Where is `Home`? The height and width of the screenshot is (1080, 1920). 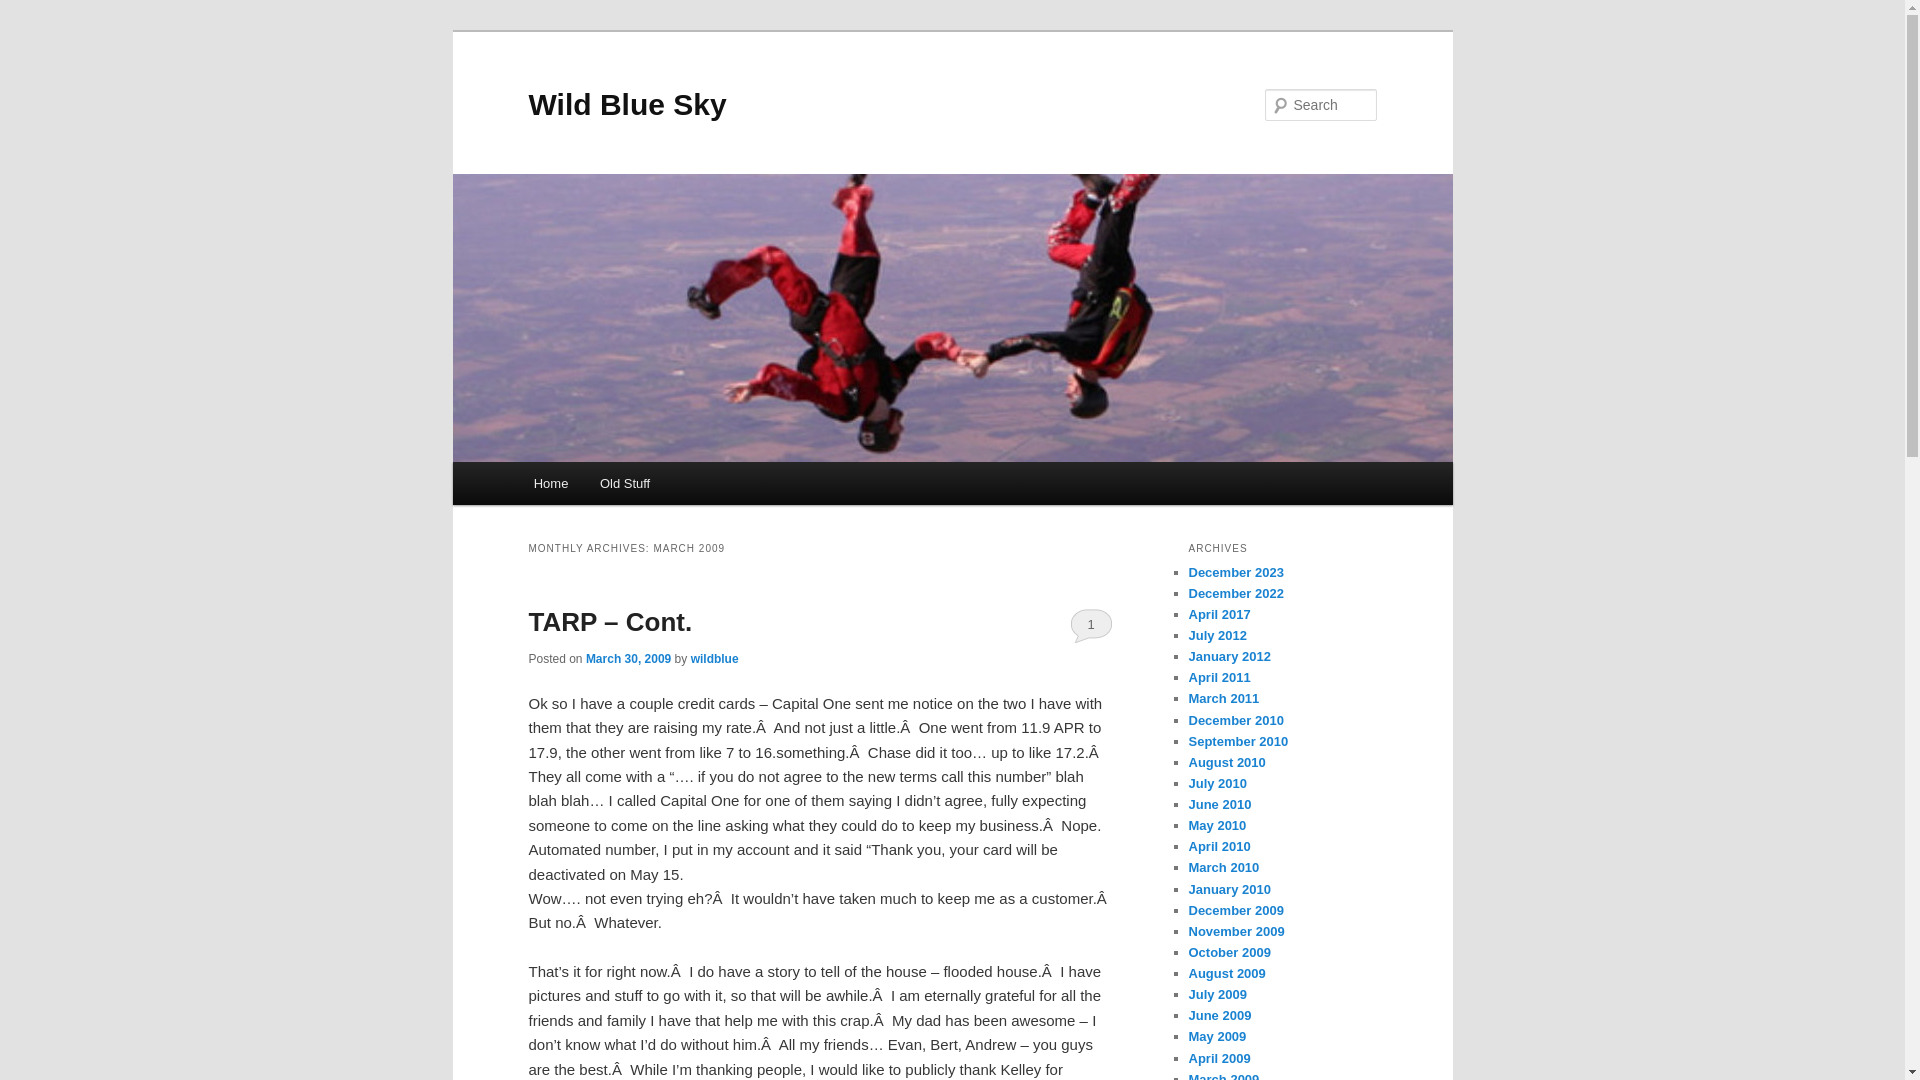 Home is located at coordinates (550, 484).